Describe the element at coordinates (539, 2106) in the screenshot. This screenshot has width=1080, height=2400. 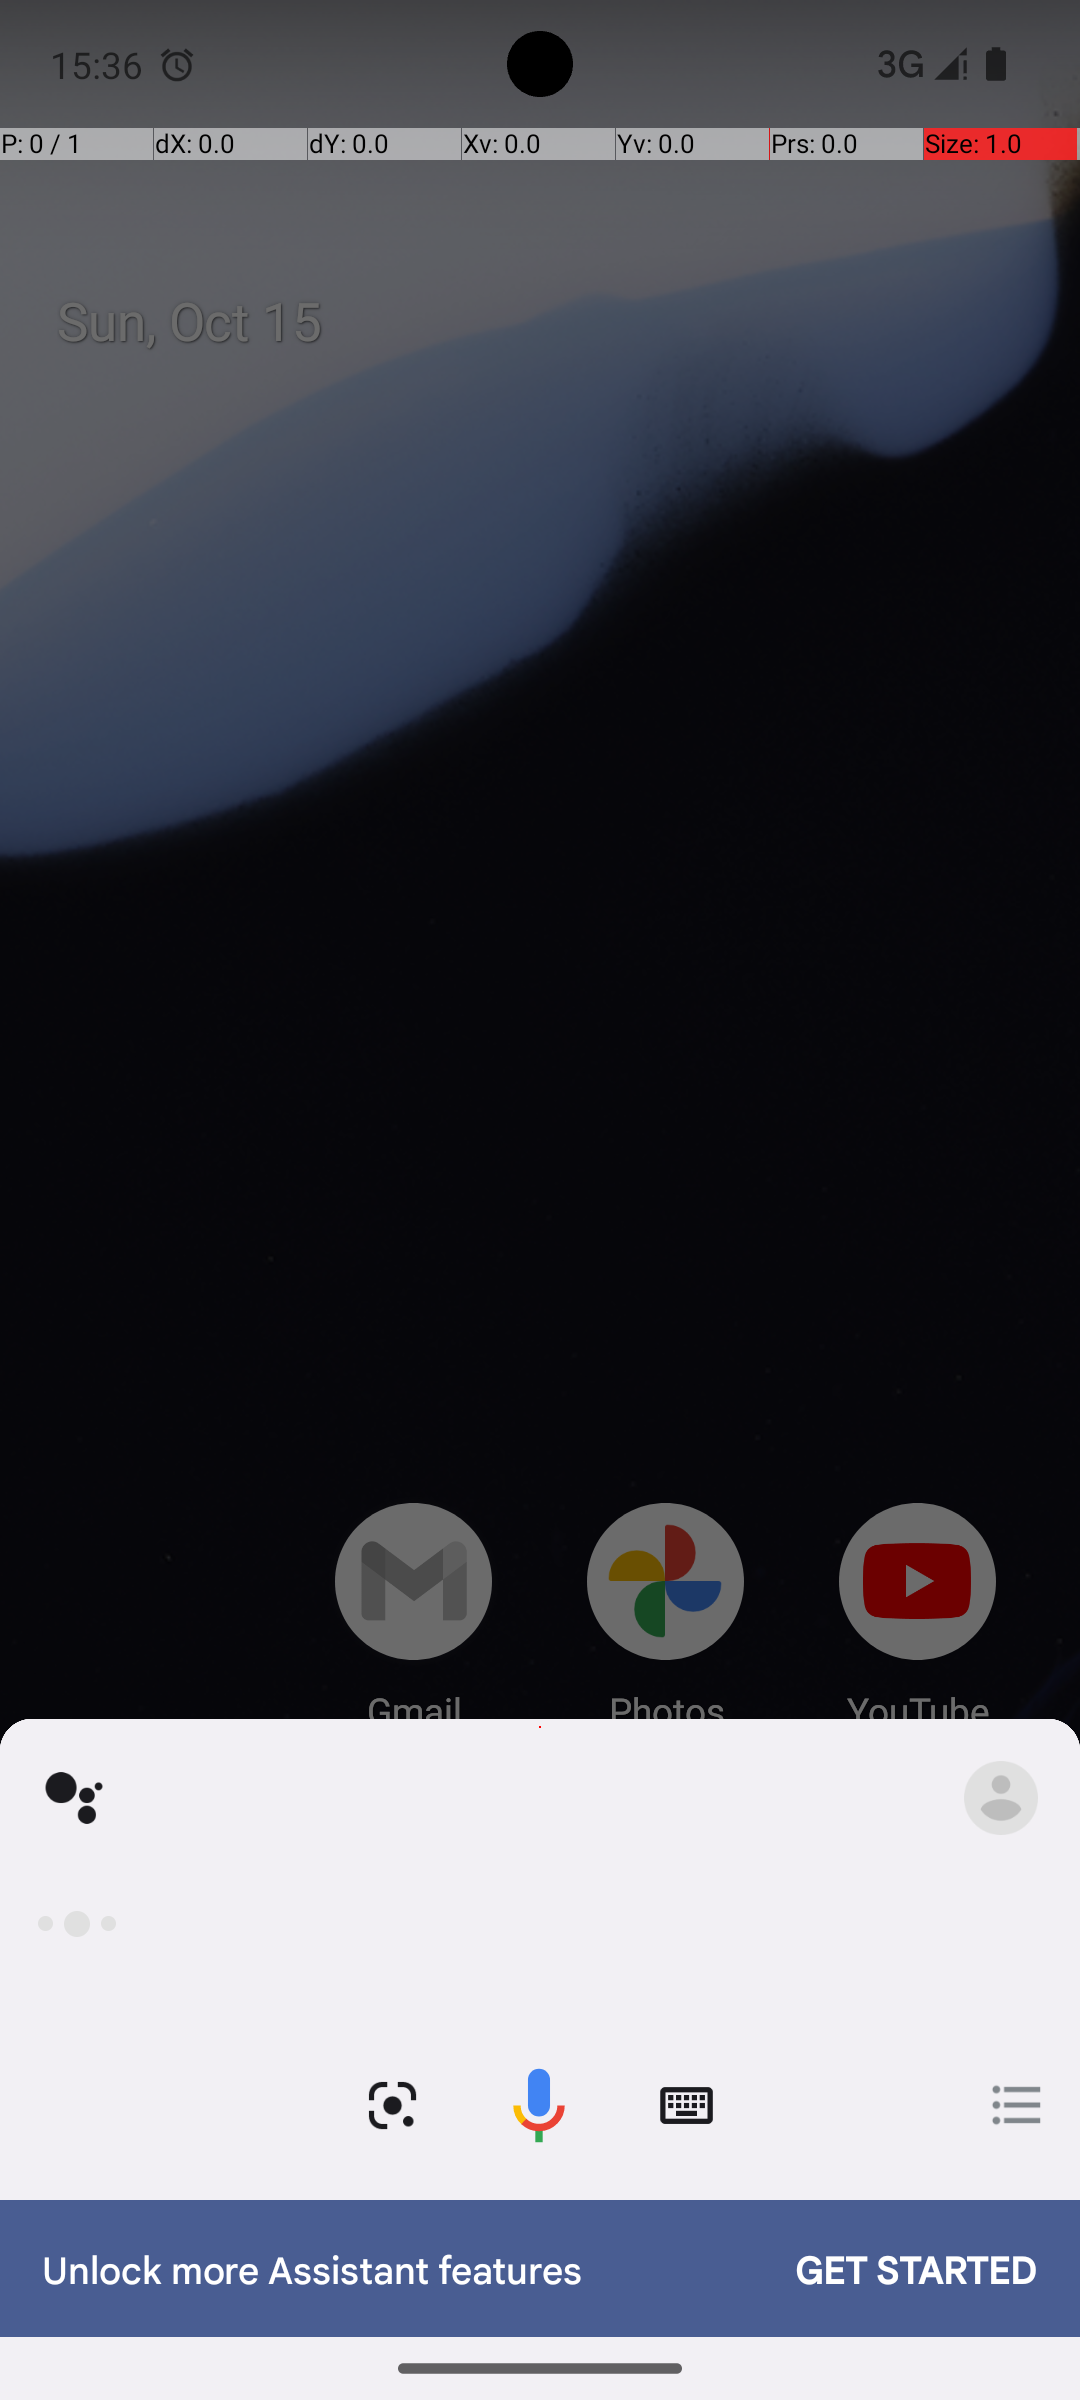
I see `Voice search button, tap to speak` at that location.